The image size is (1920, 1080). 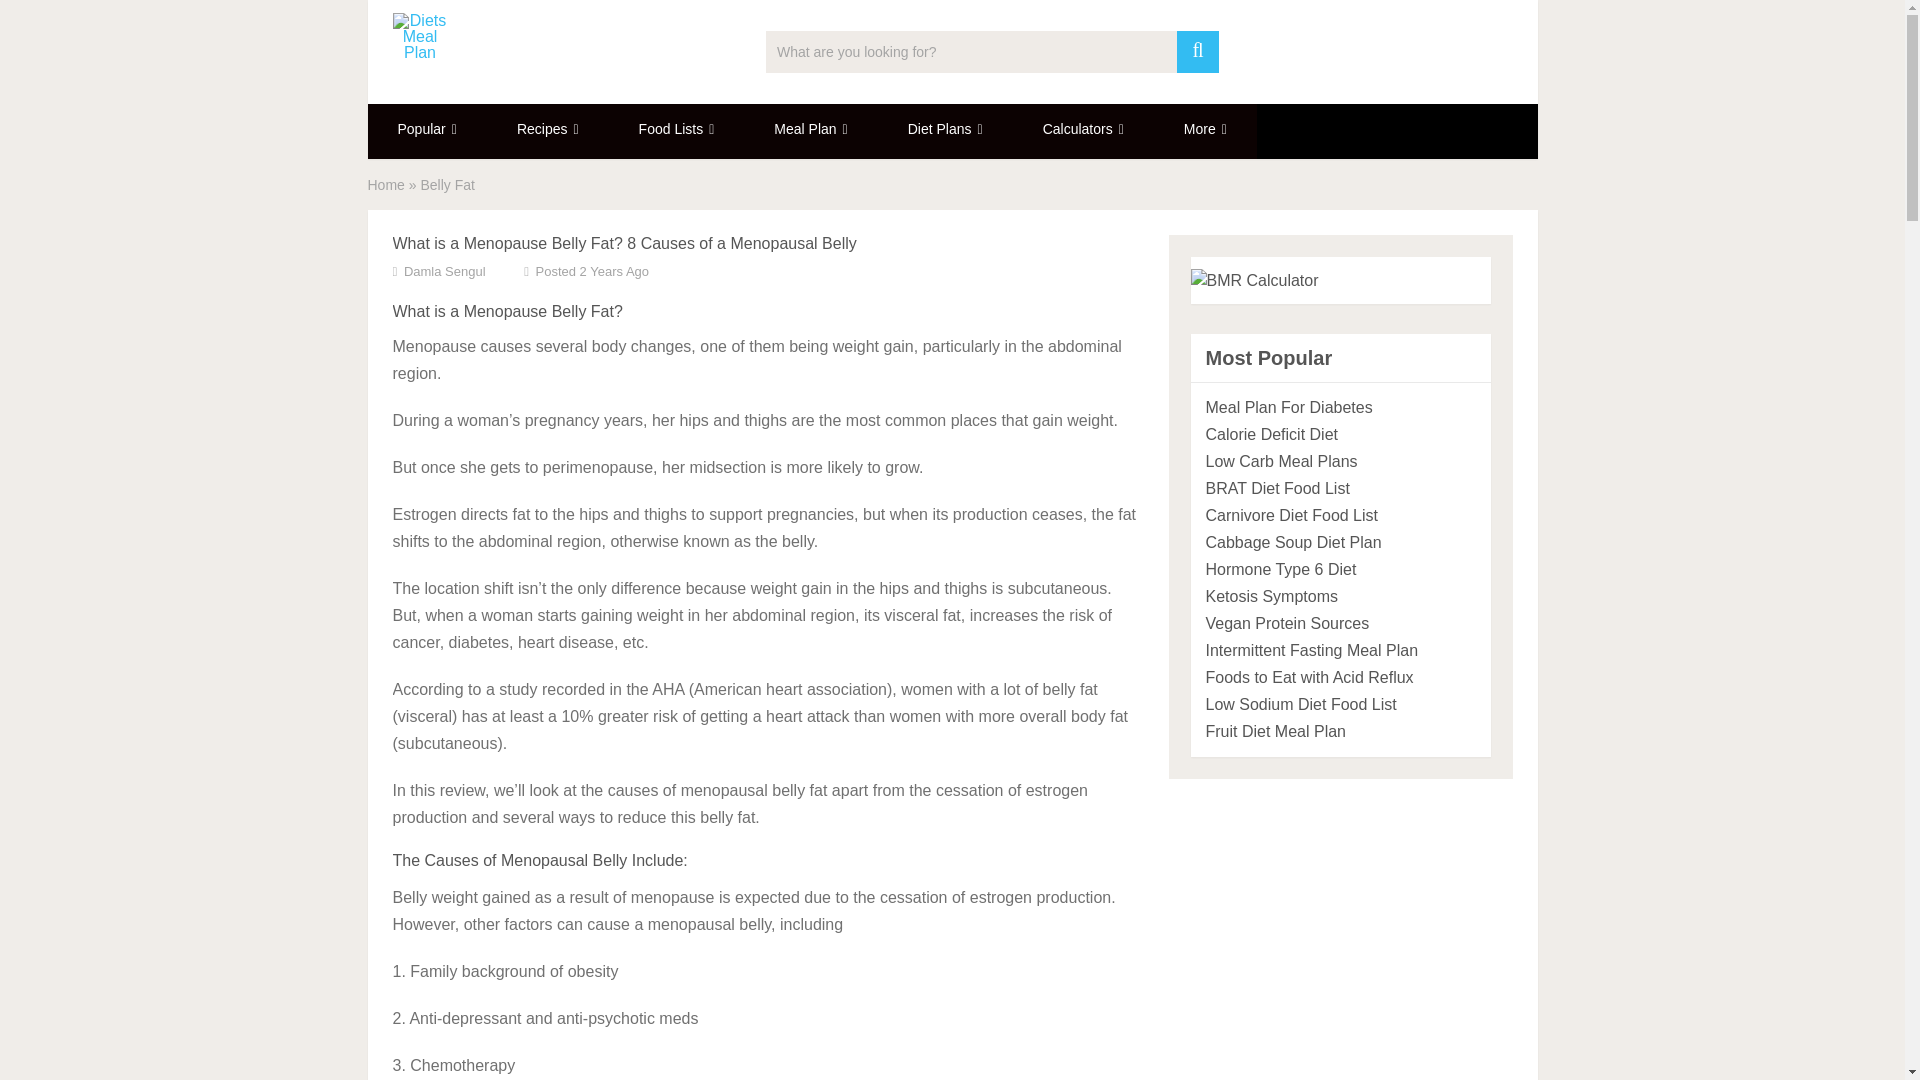 I want to click on Posts by Damla Sengul, so click(x=444, y=270).